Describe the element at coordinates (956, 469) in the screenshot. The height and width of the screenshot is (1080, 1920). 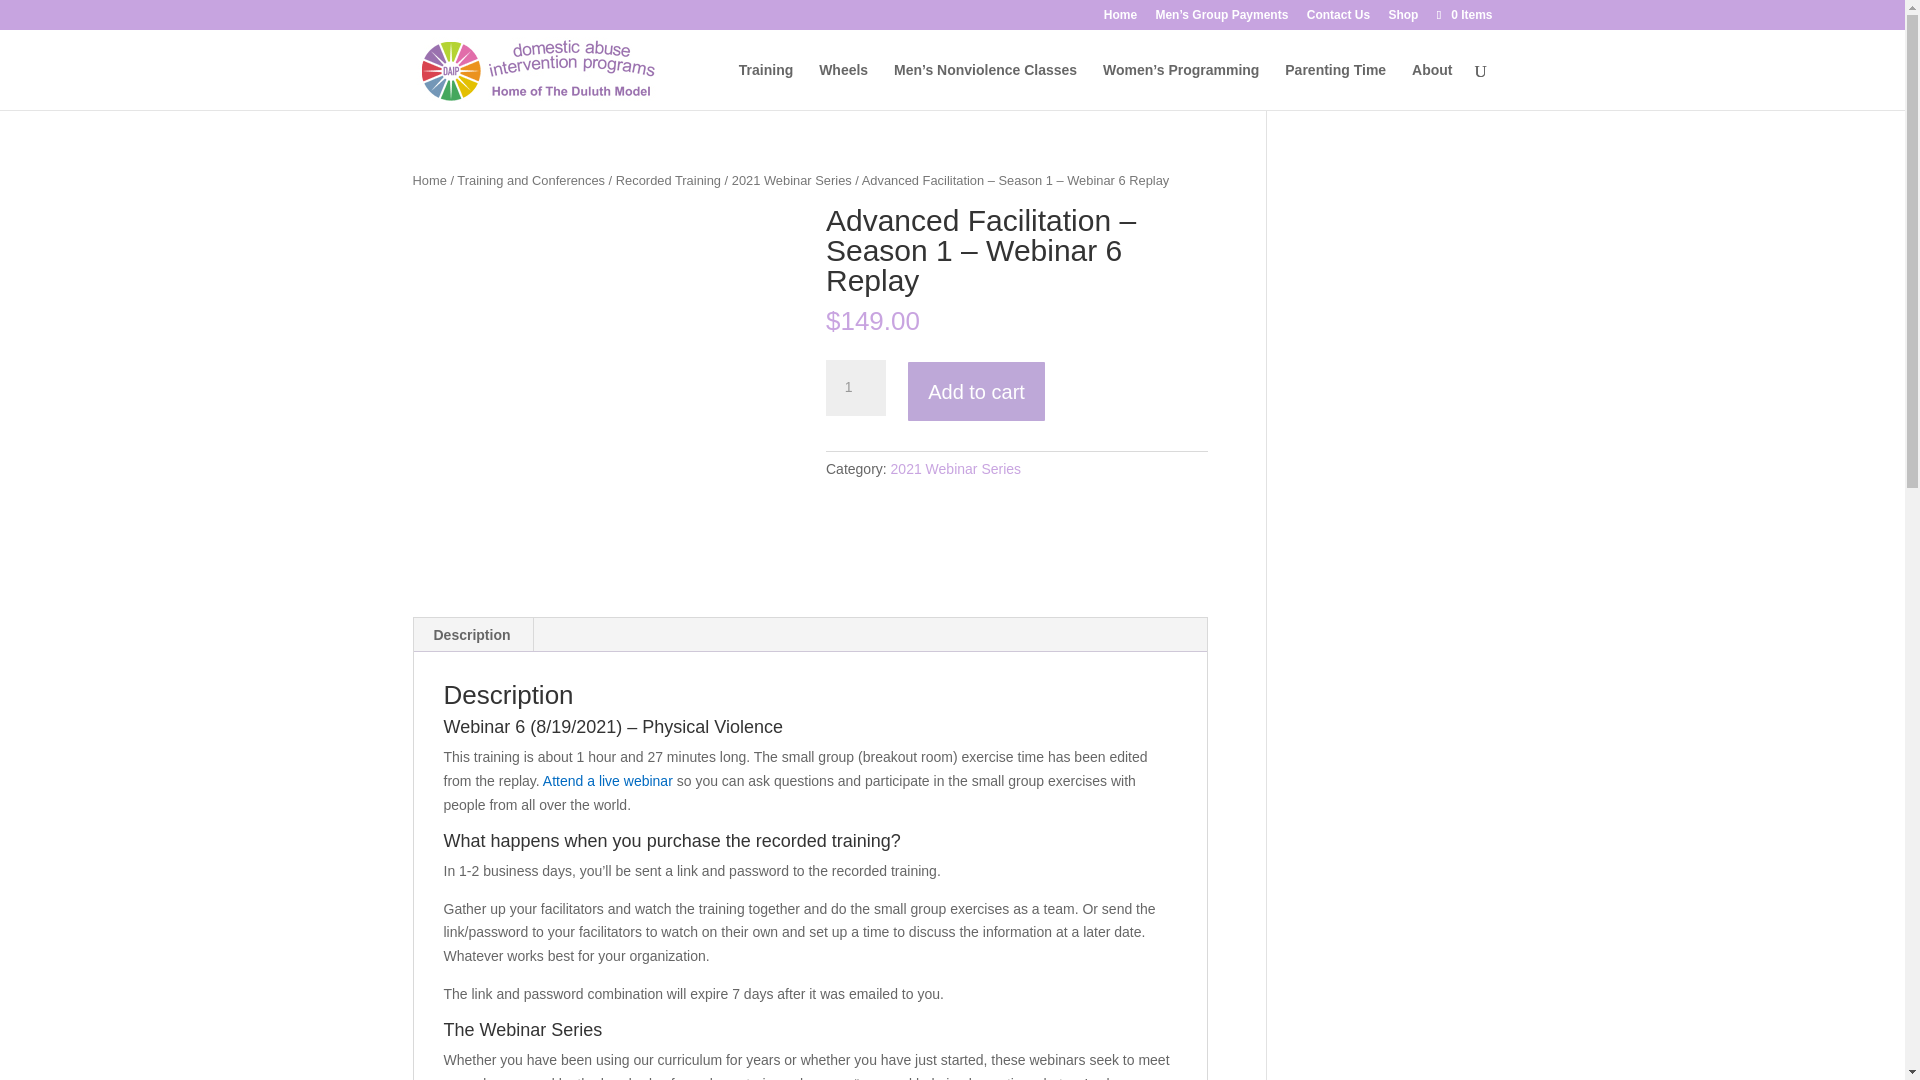
I see `2021 Webinar Series` at that location.